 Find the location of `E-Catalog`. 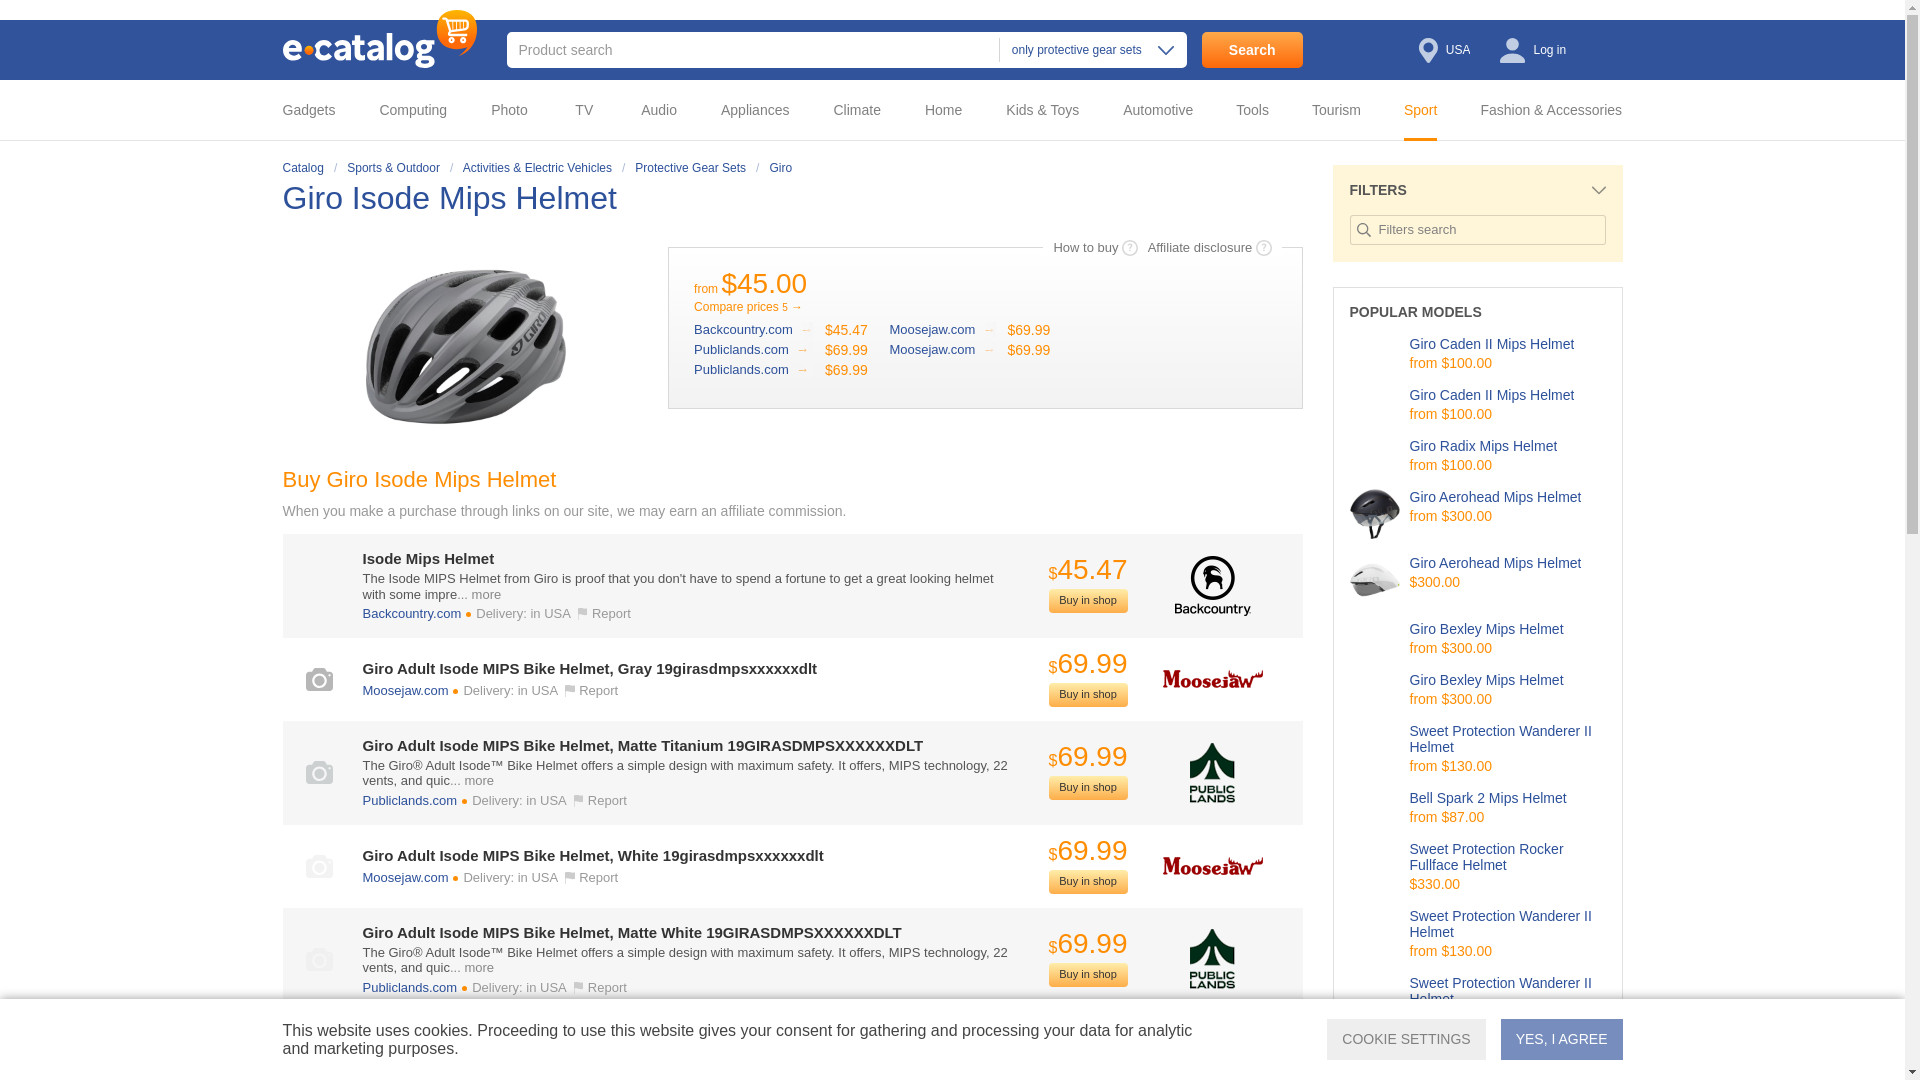

E-Catalog is located at coordinates (379, 38).